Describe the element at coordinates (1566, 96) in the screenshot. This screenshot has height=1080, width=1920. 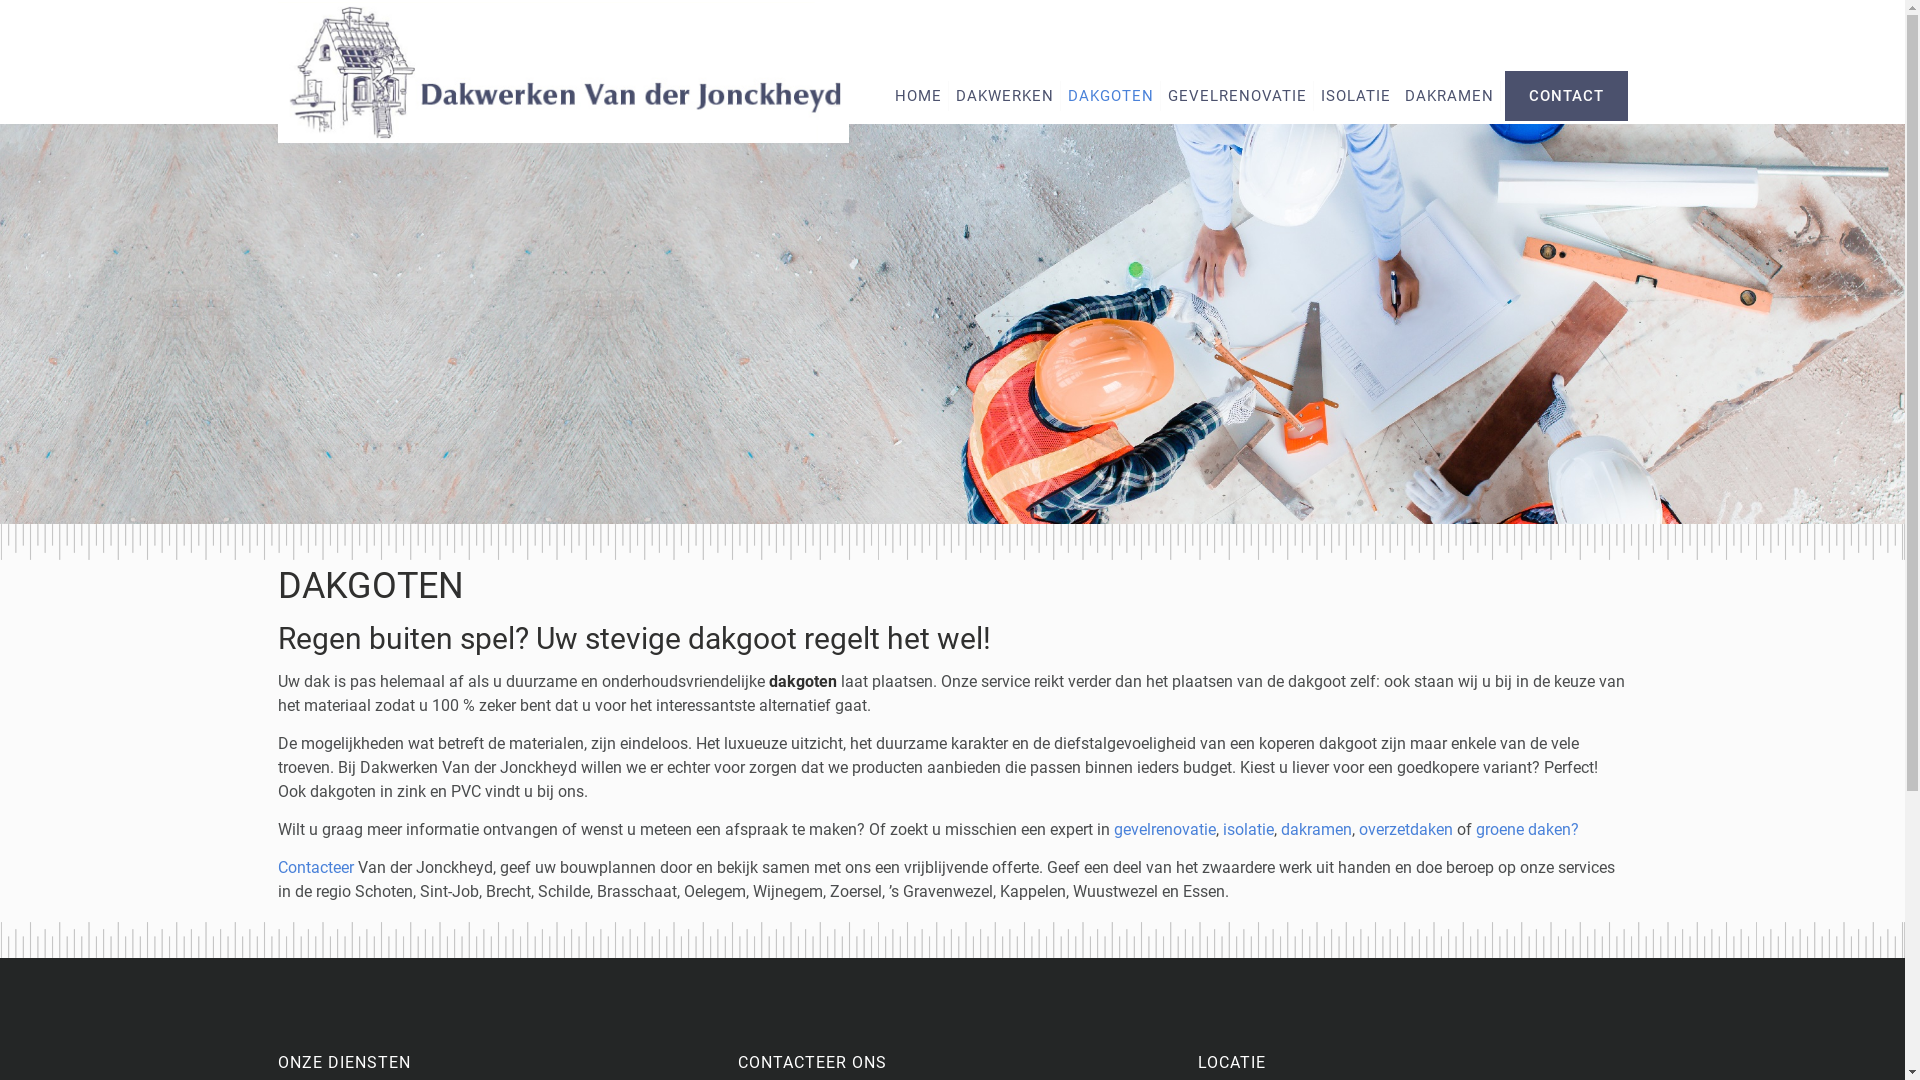
I see `CONTACT` at that location.